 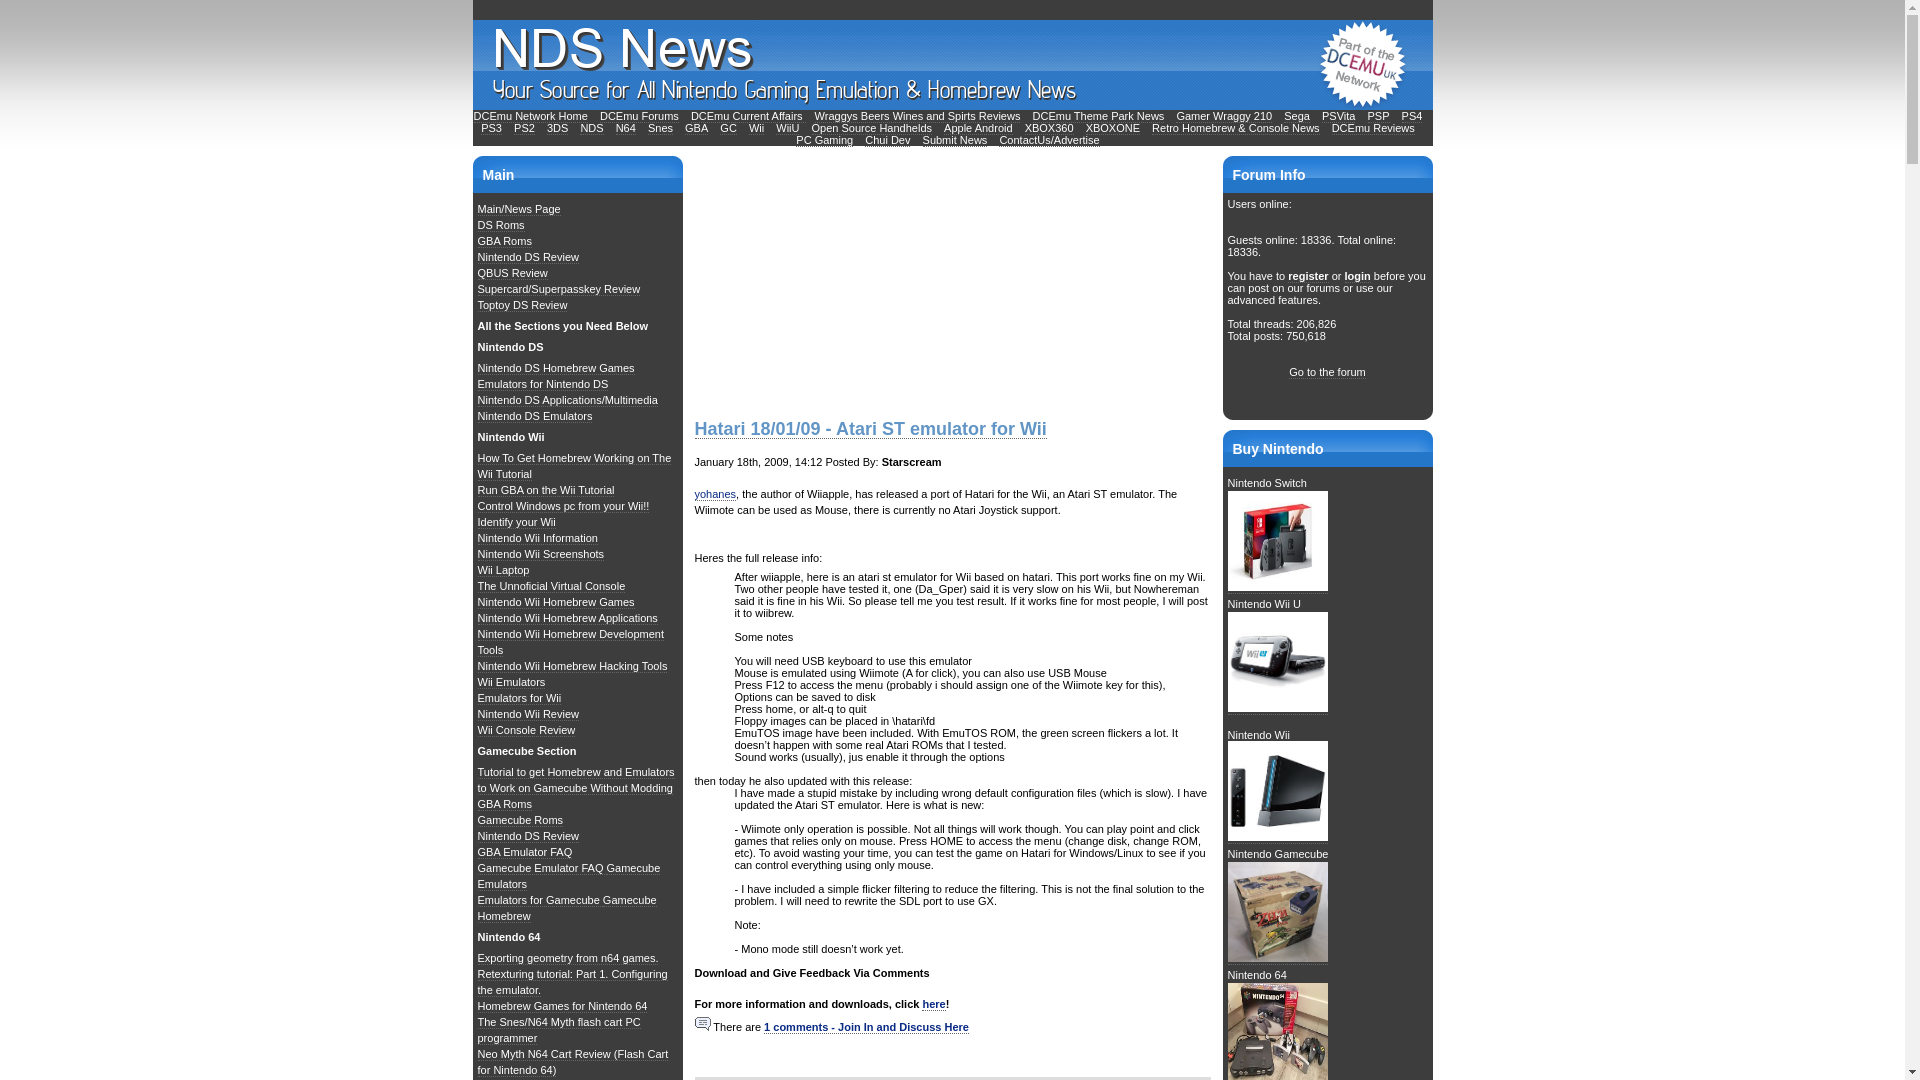 What do you see at coordinates (528, 256) in the screenshot?
I see `Nintendo DS Review` at bounding box center [528, 256].